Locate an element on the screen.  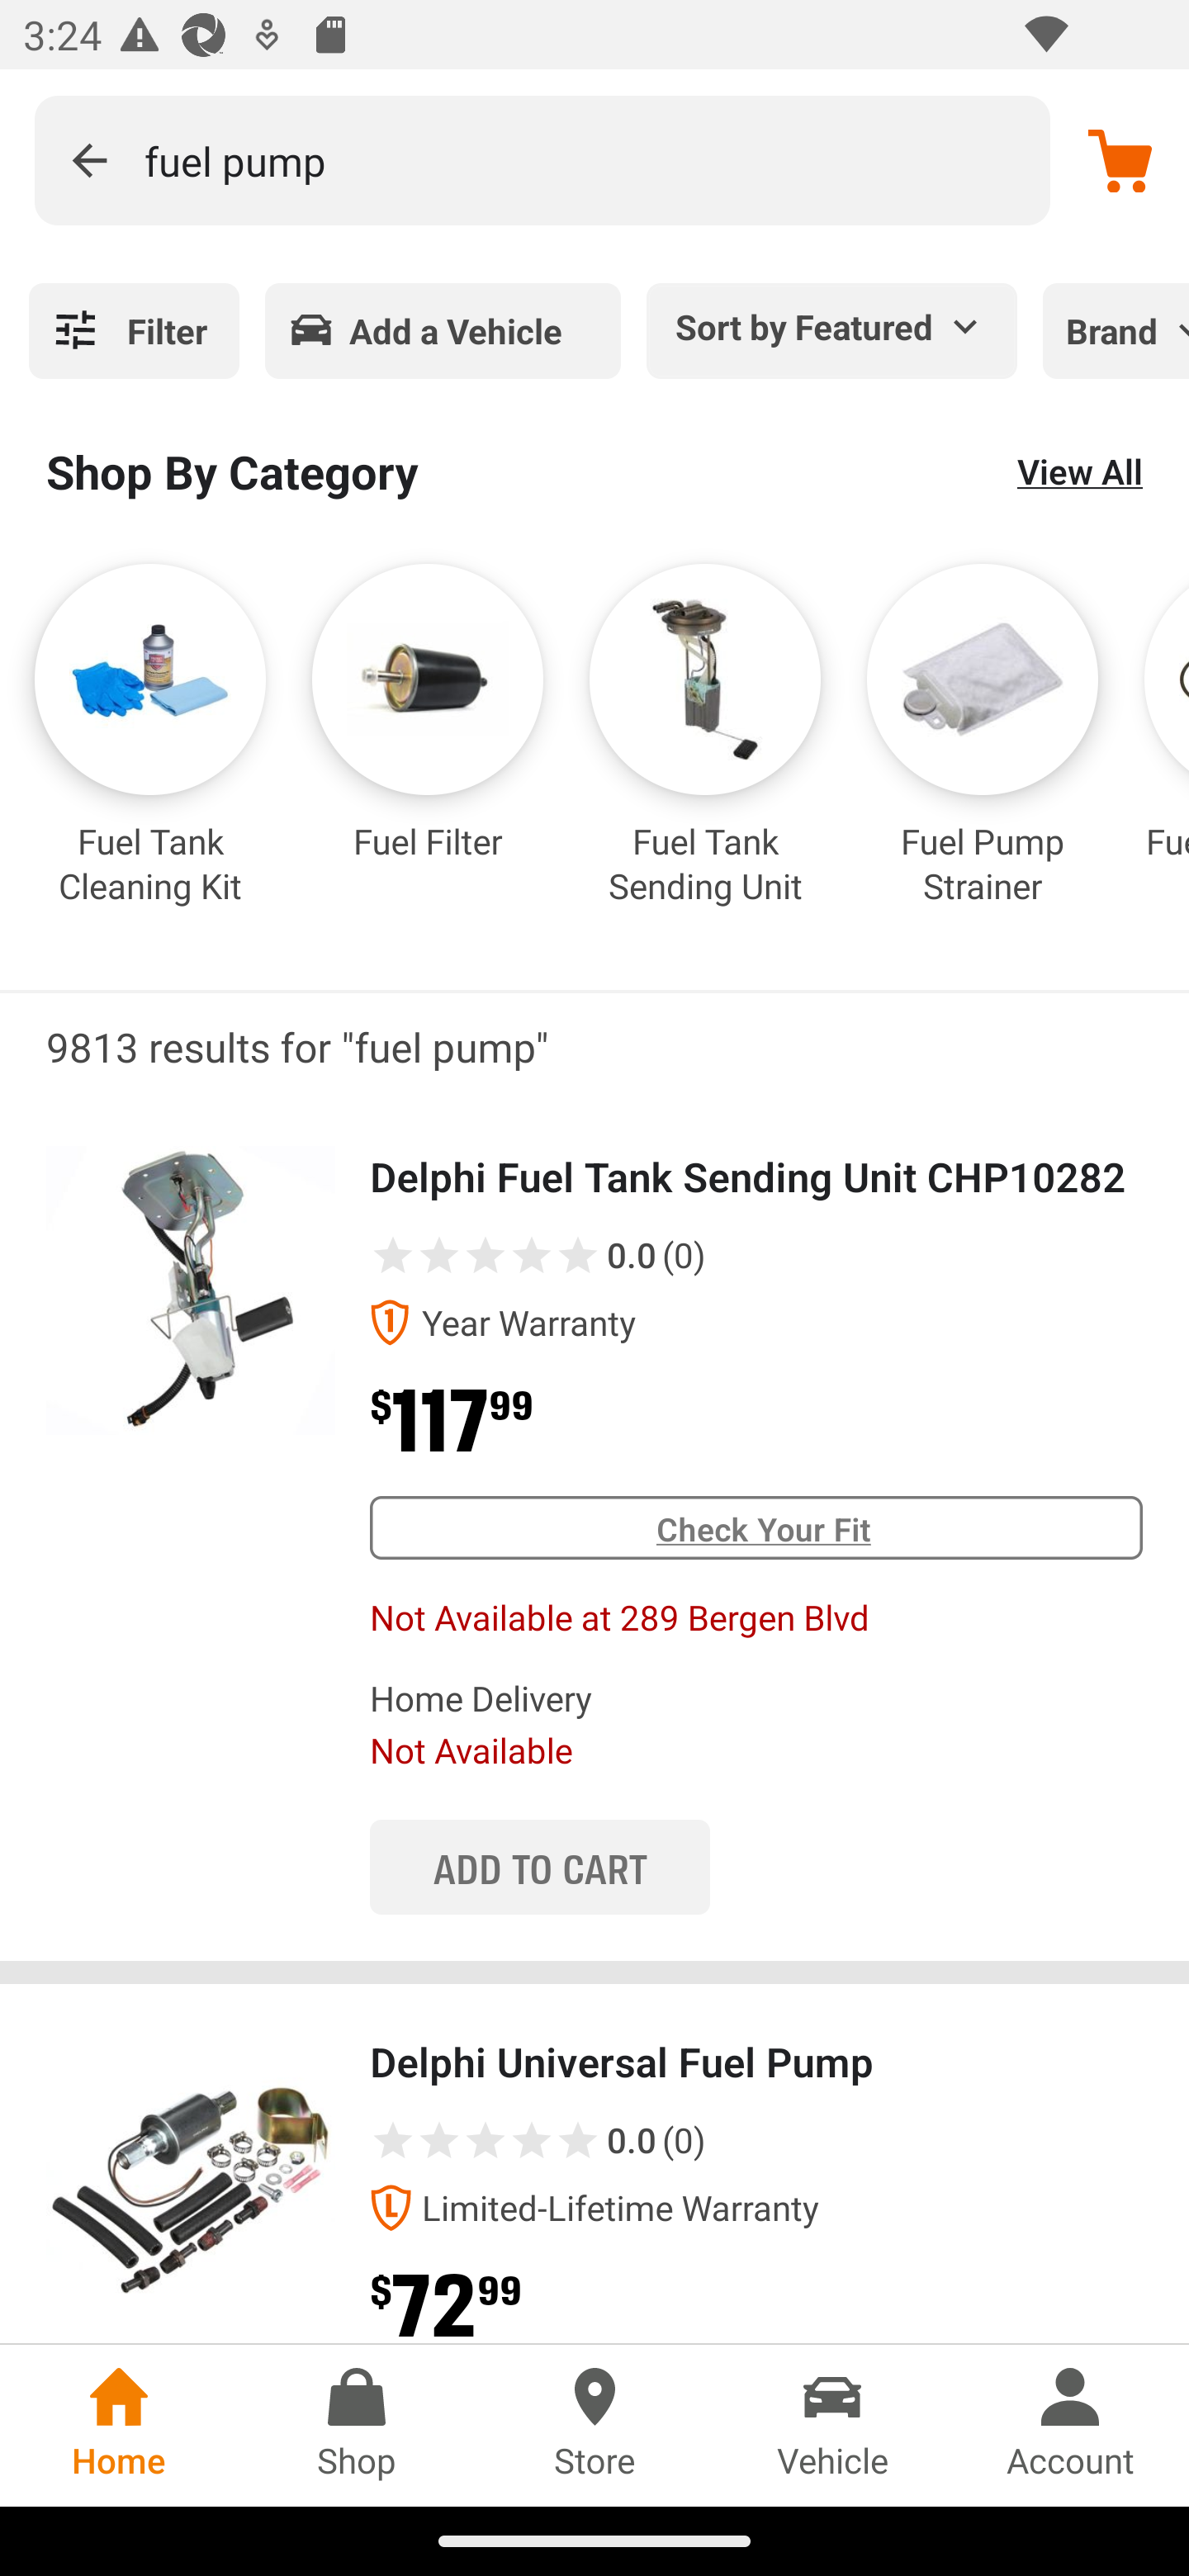
Cart, no items  is located at coordinates (1120, 159).